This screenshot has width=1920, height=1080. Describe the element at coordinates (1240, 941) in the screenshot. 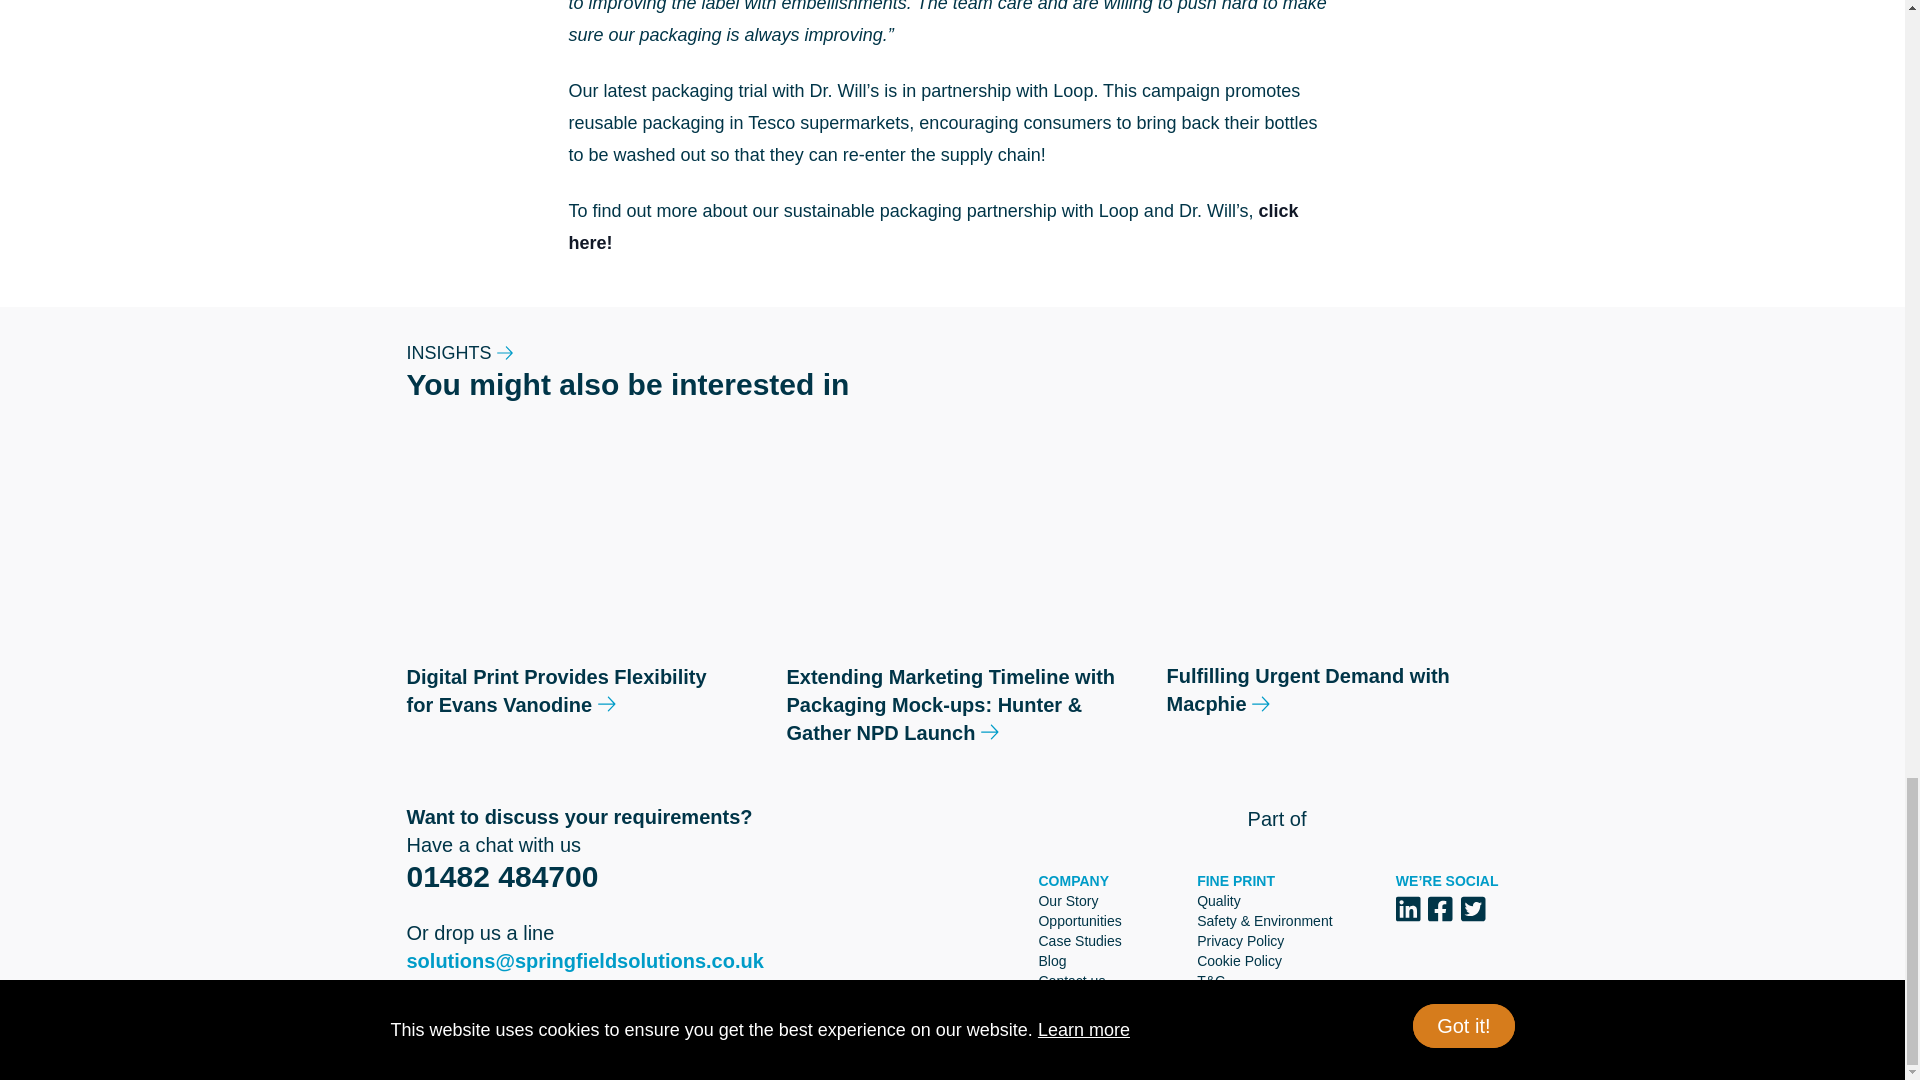

I see `Privacy Policy` at that location.